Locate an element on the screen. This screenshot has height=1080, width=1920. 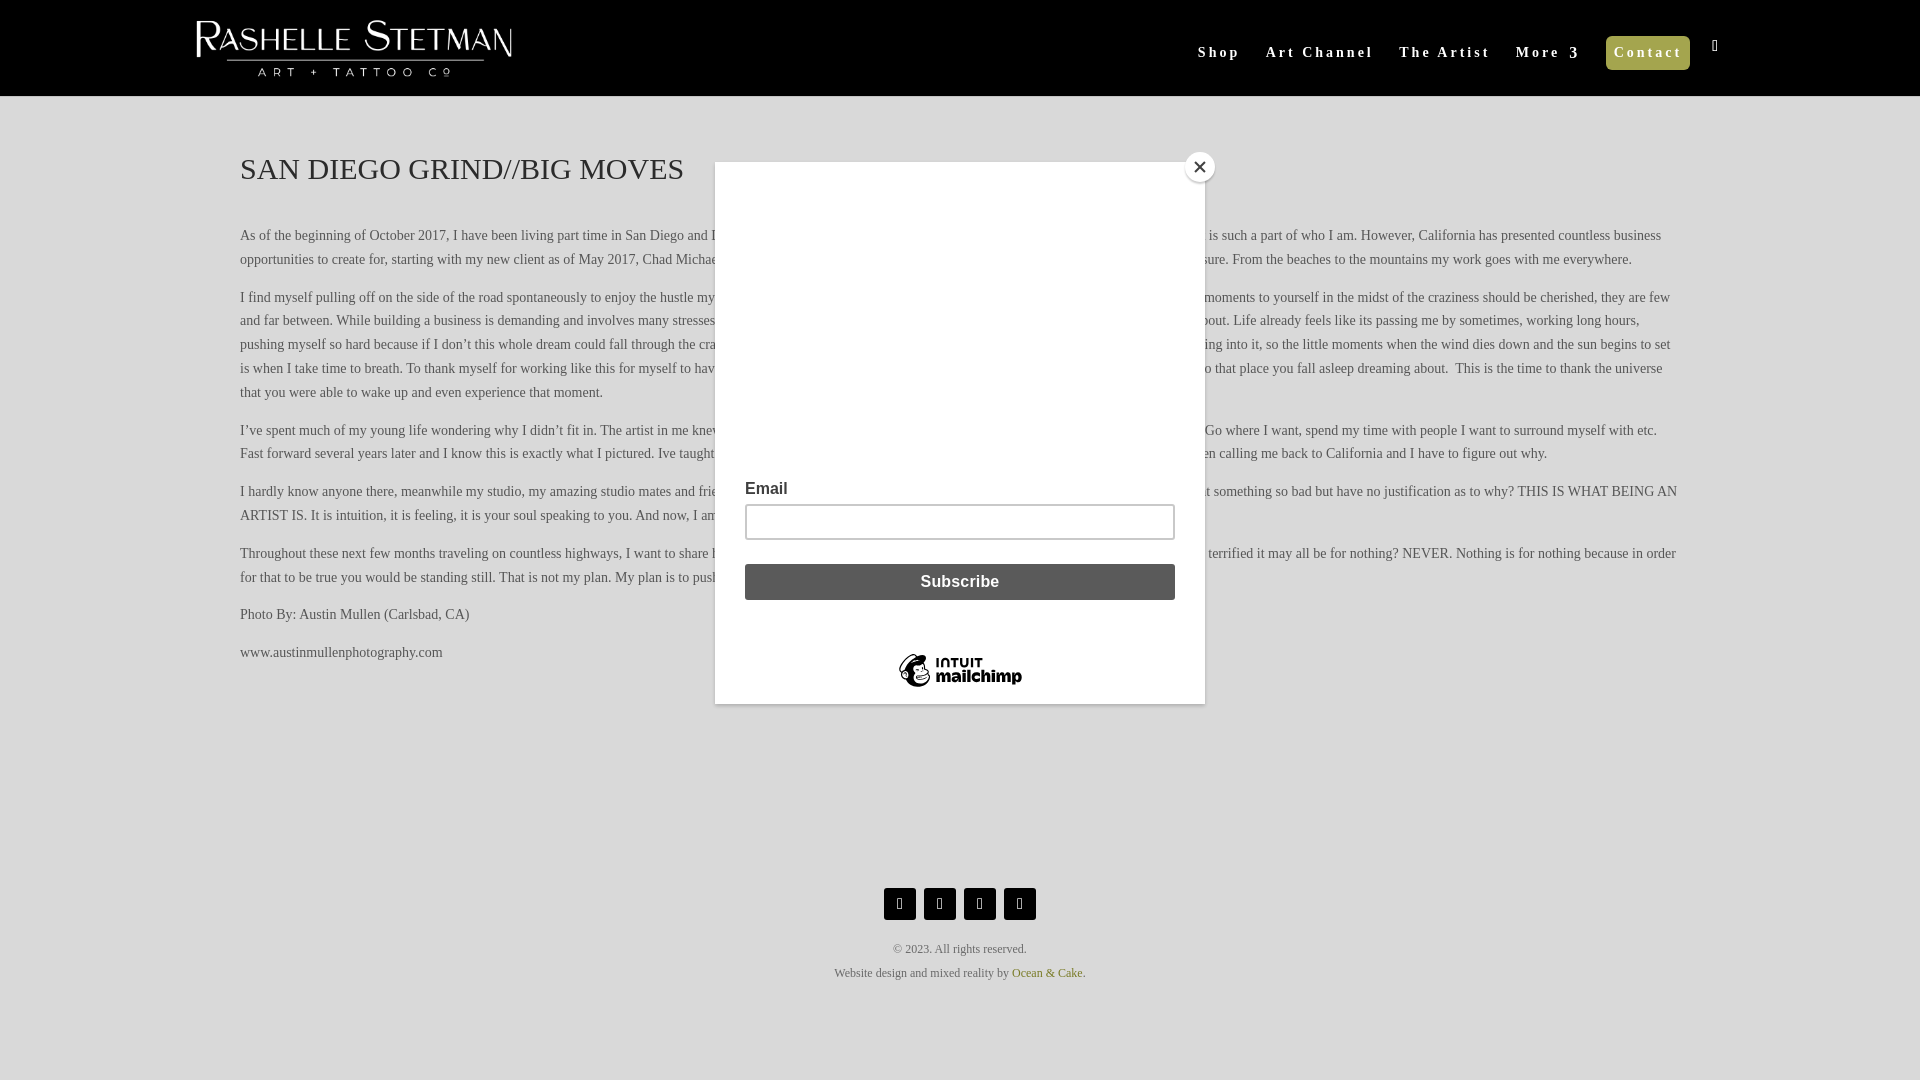
Follow on Youtube is located at coordinates (980, 904).